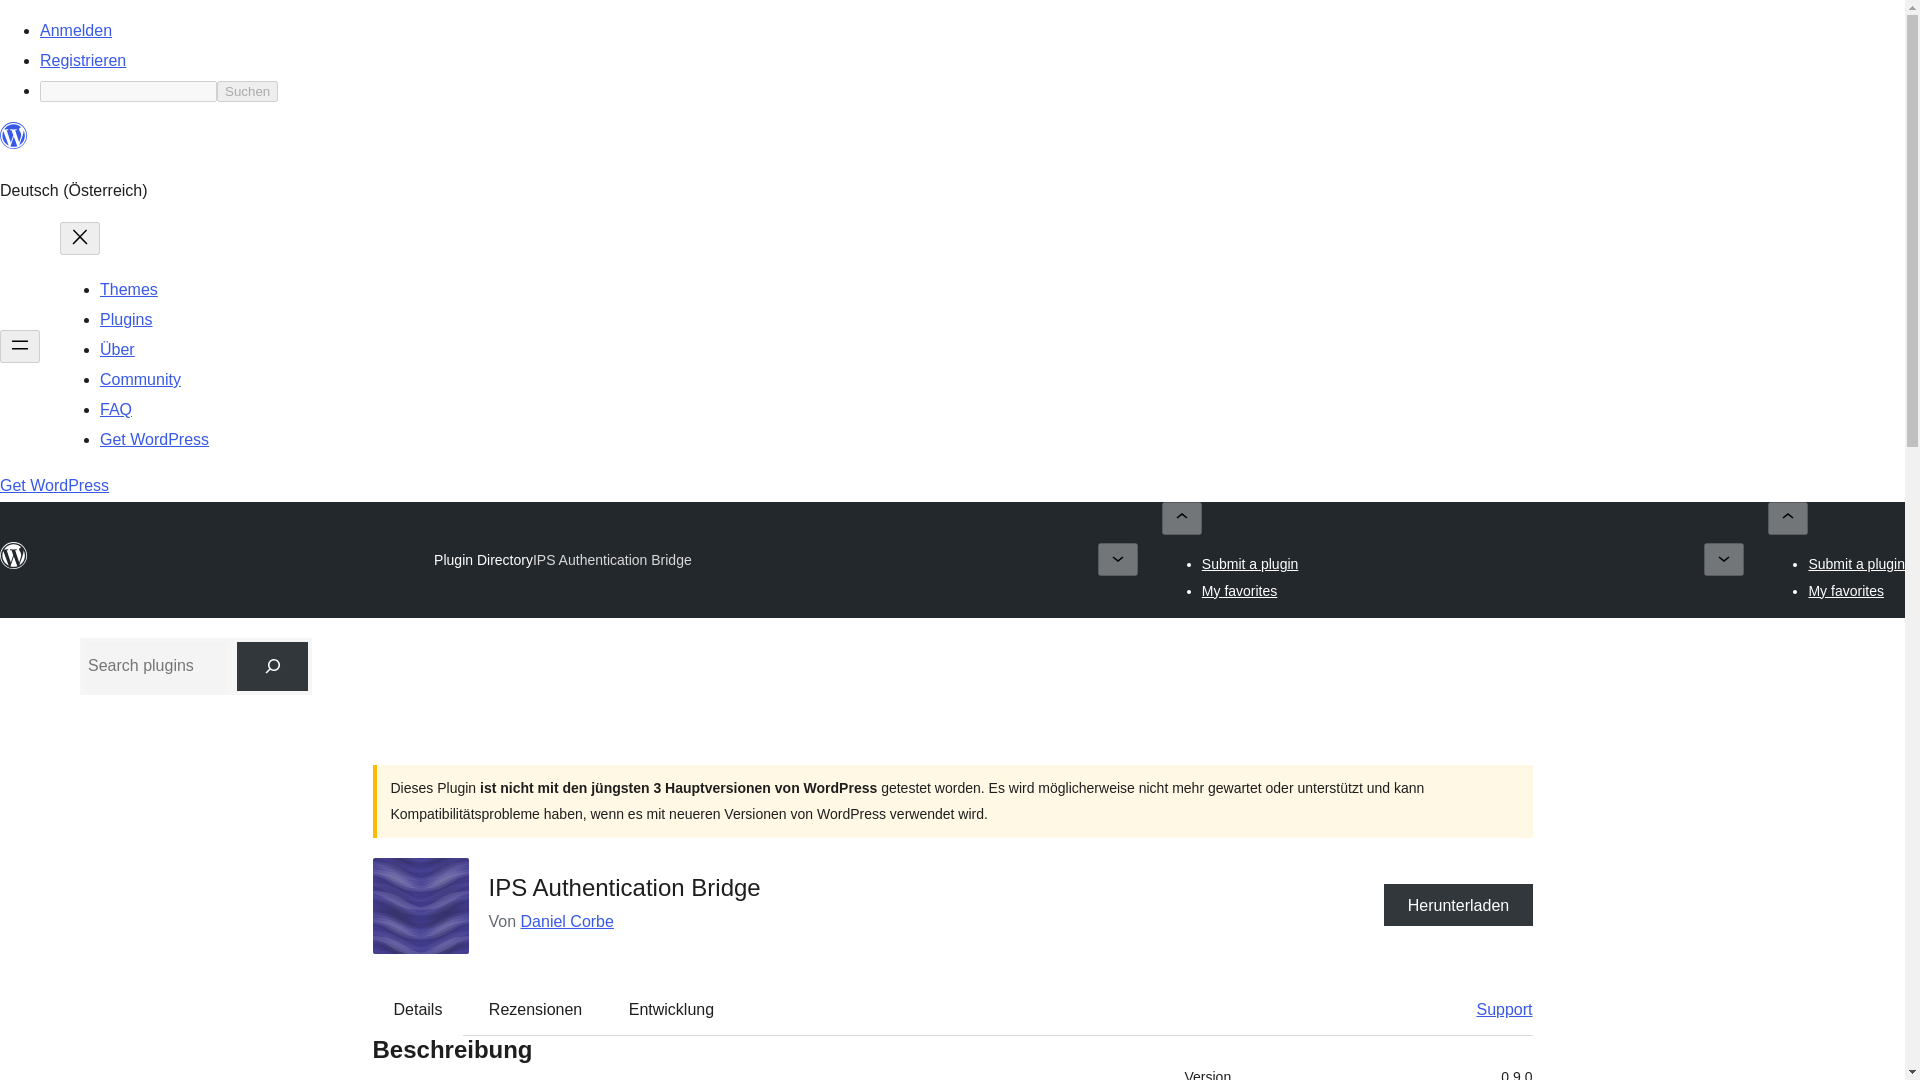 The height and width of the screenshot is (1080, 1920). Describe the element at coordinates (567, 920) in the screenshot. I see `Daniel Corbe` at that location.